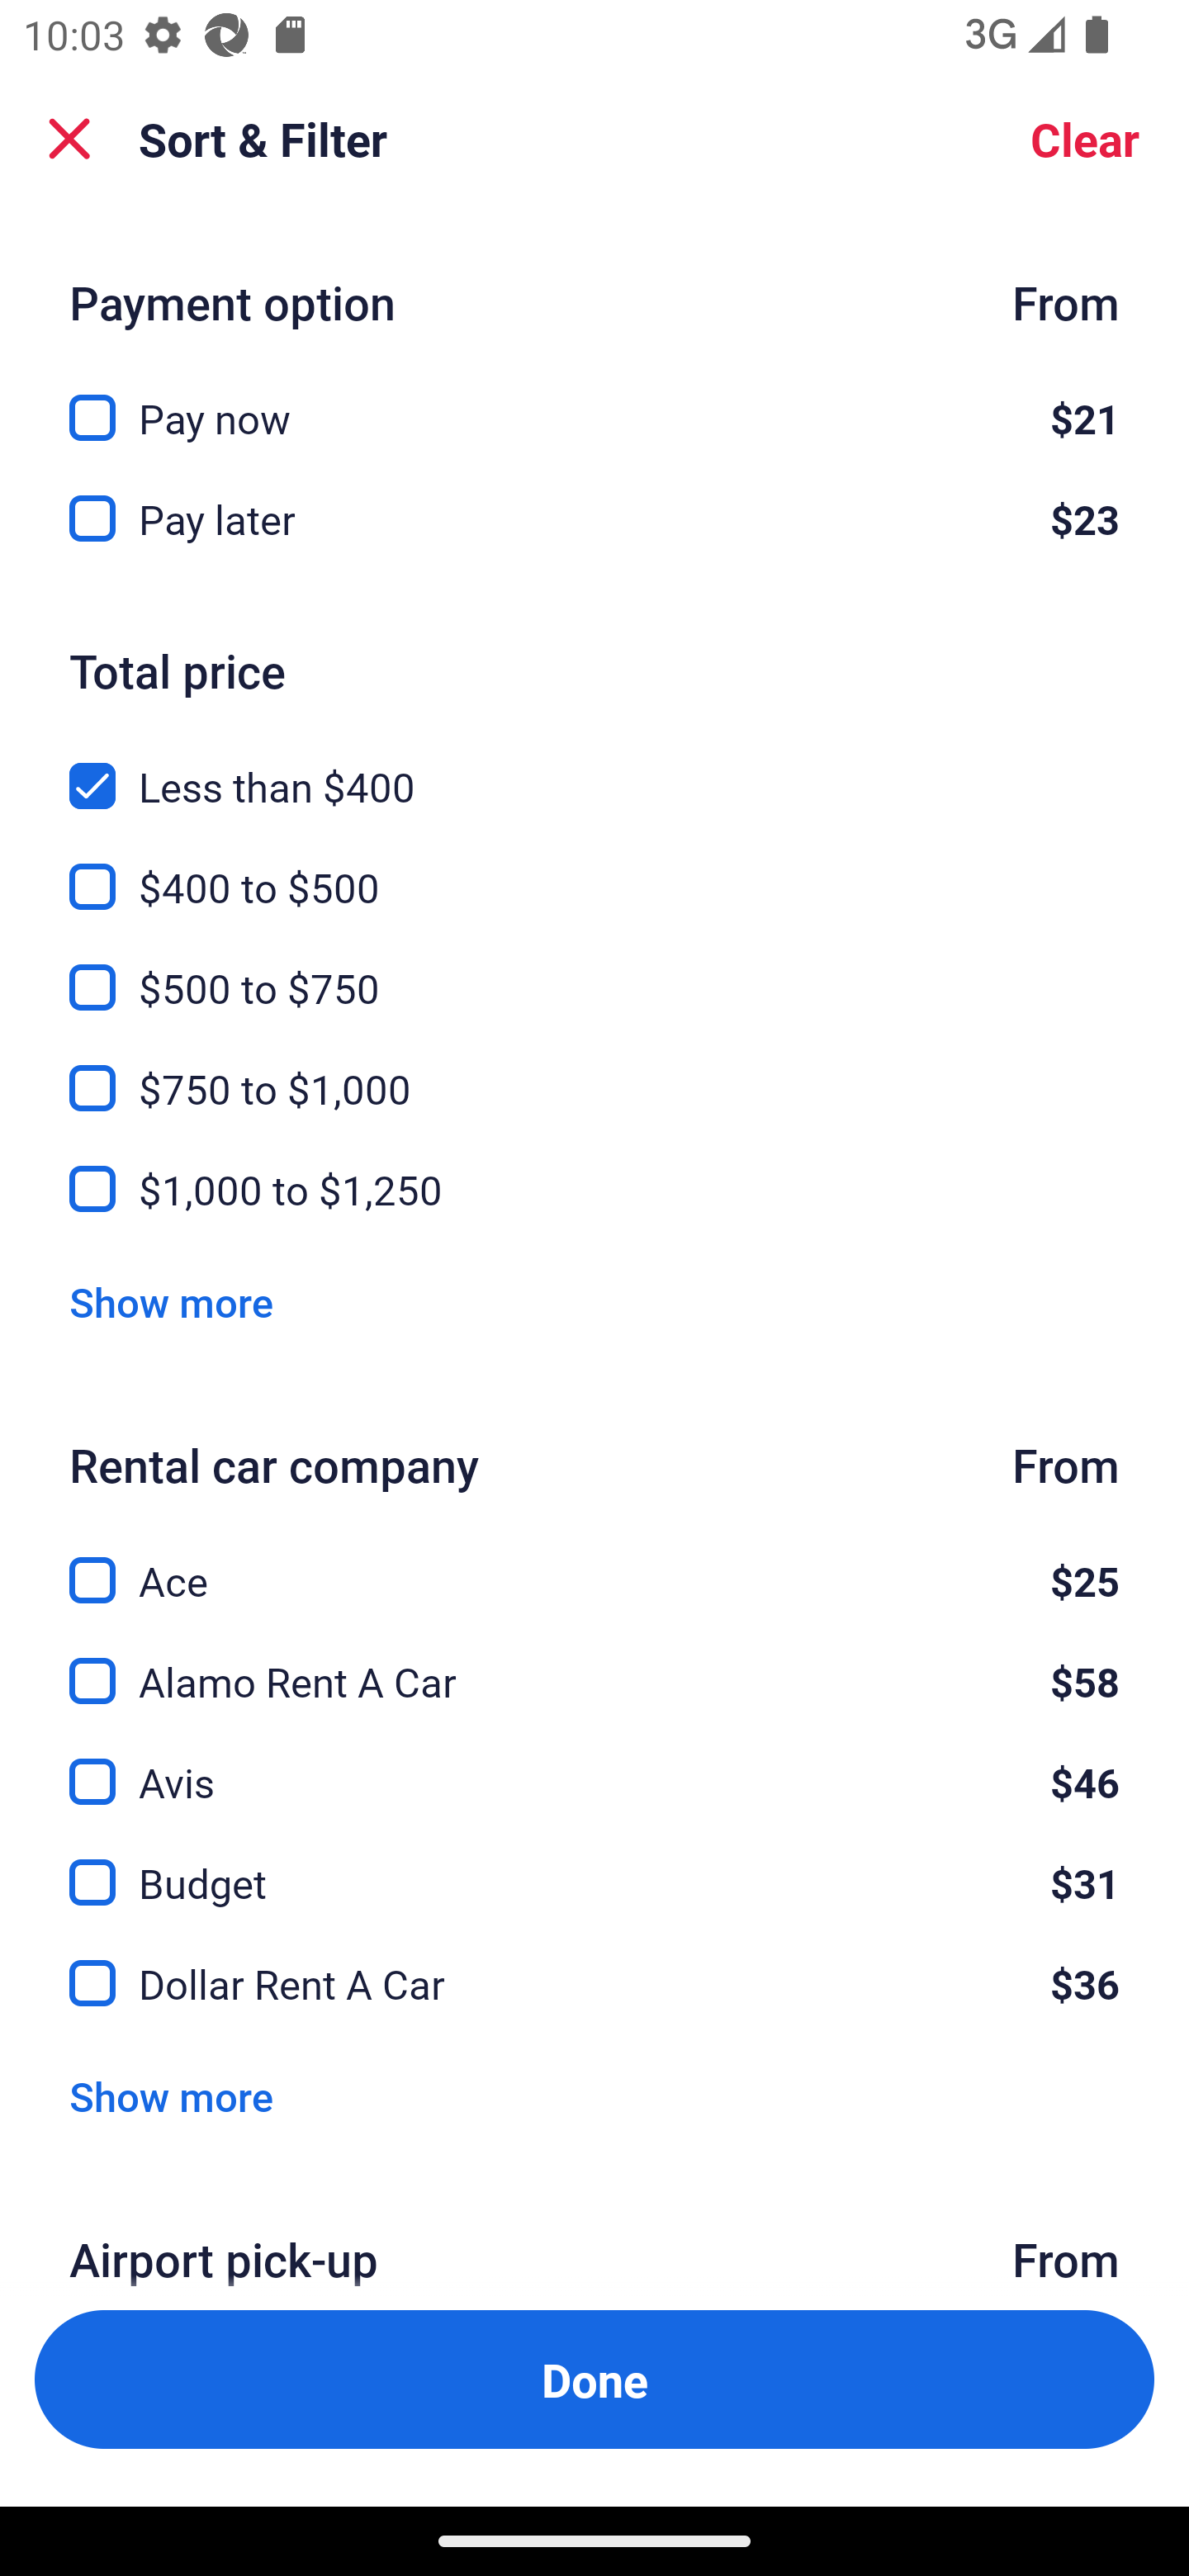 This screenshot has height=2576, width=1189. What do you see at coordinates (594, 1983) in the screenshot?
I see `Dollar Rent A Car, $36 Dollar Rent A Car $36` at bounding box center [594, 1983].